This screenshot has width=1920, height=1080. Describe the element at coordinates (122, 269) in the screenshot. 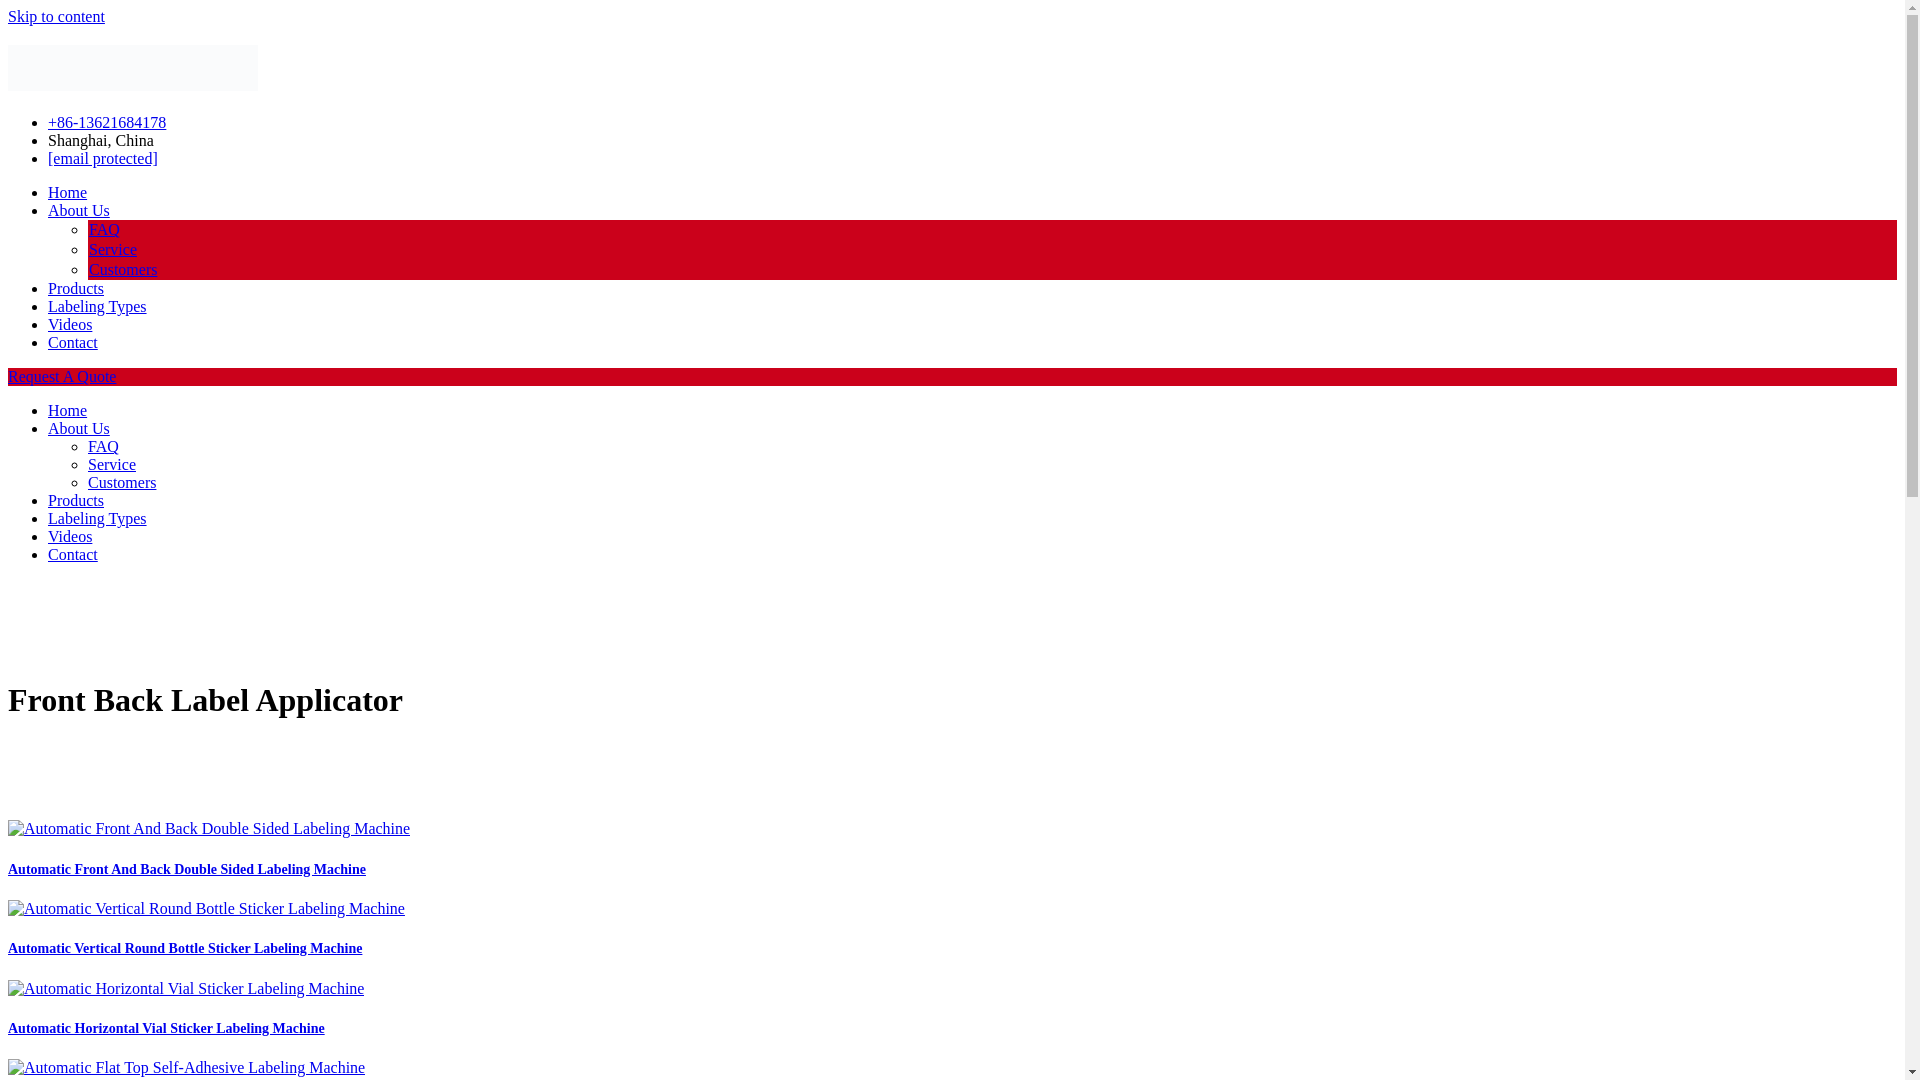

I see `Customers` at that location.